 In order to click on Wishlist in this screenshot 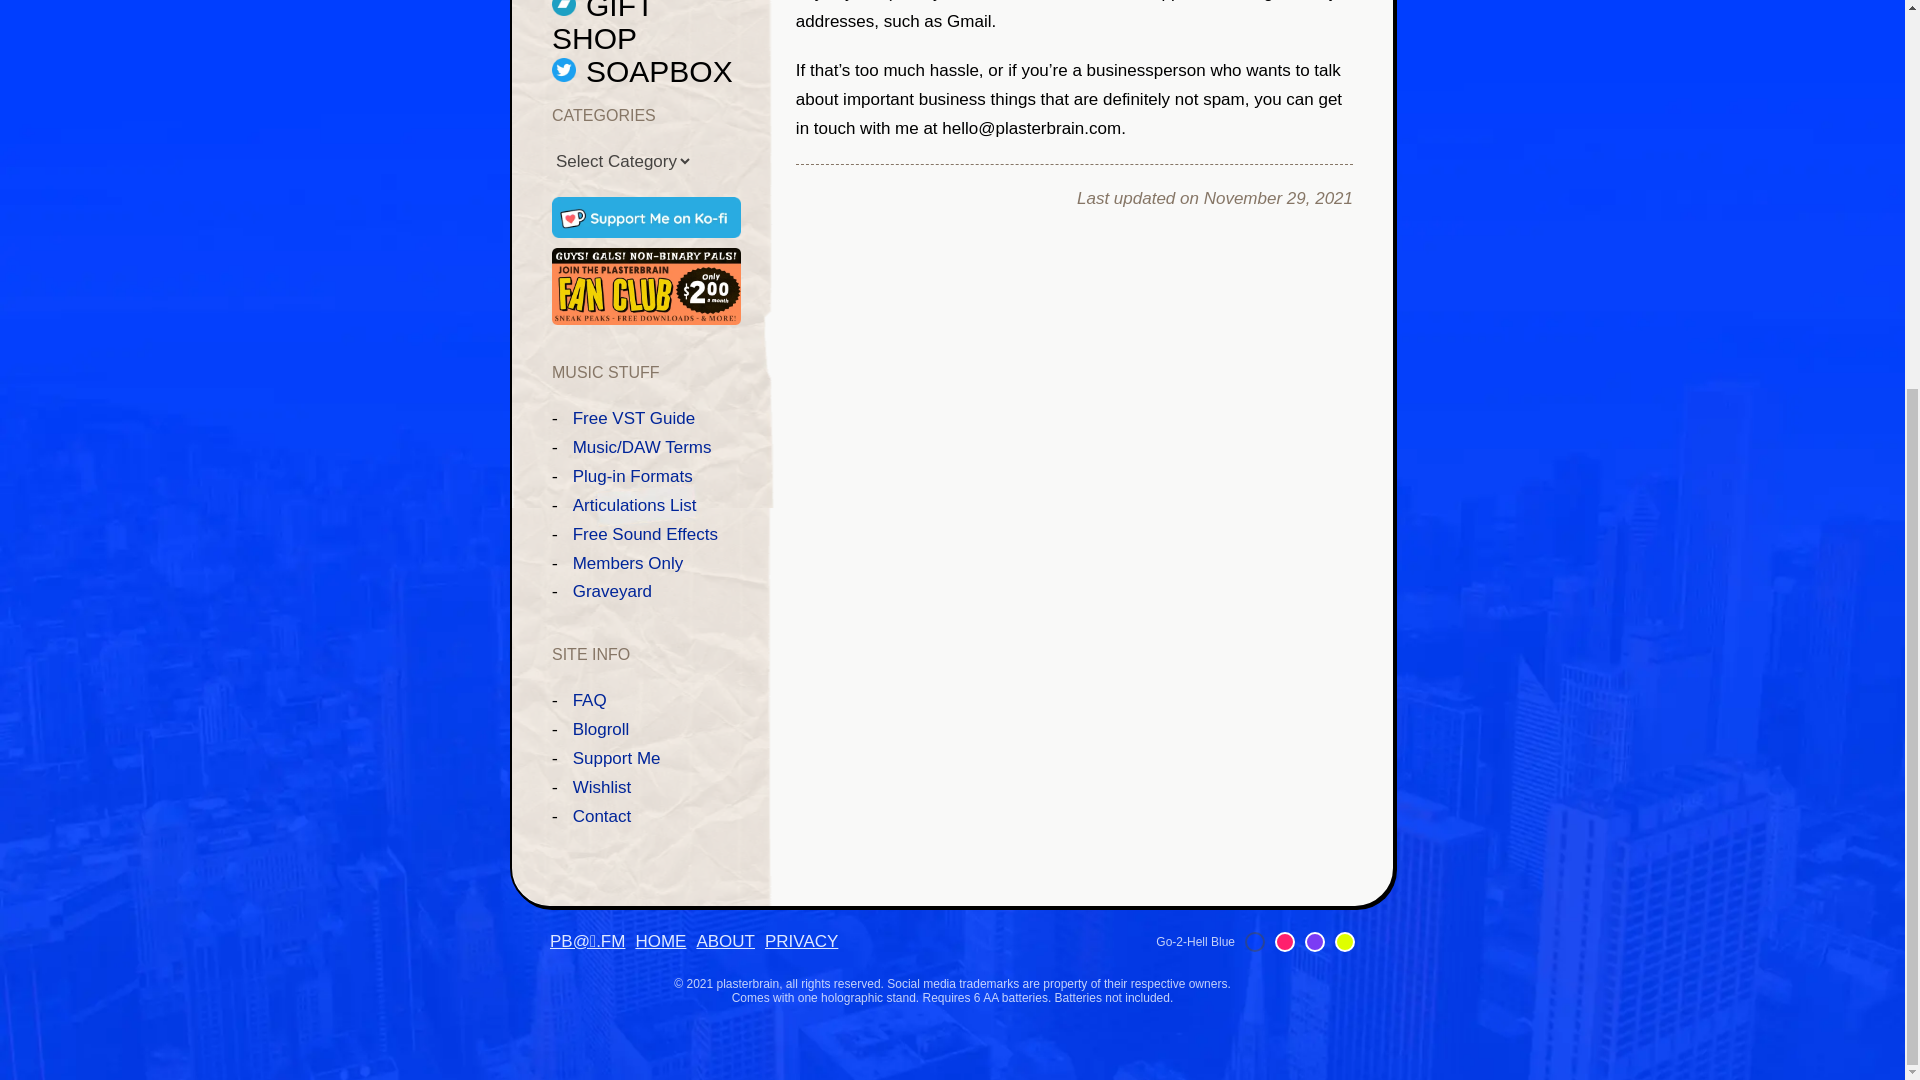, I will do `click(602, 787)`.